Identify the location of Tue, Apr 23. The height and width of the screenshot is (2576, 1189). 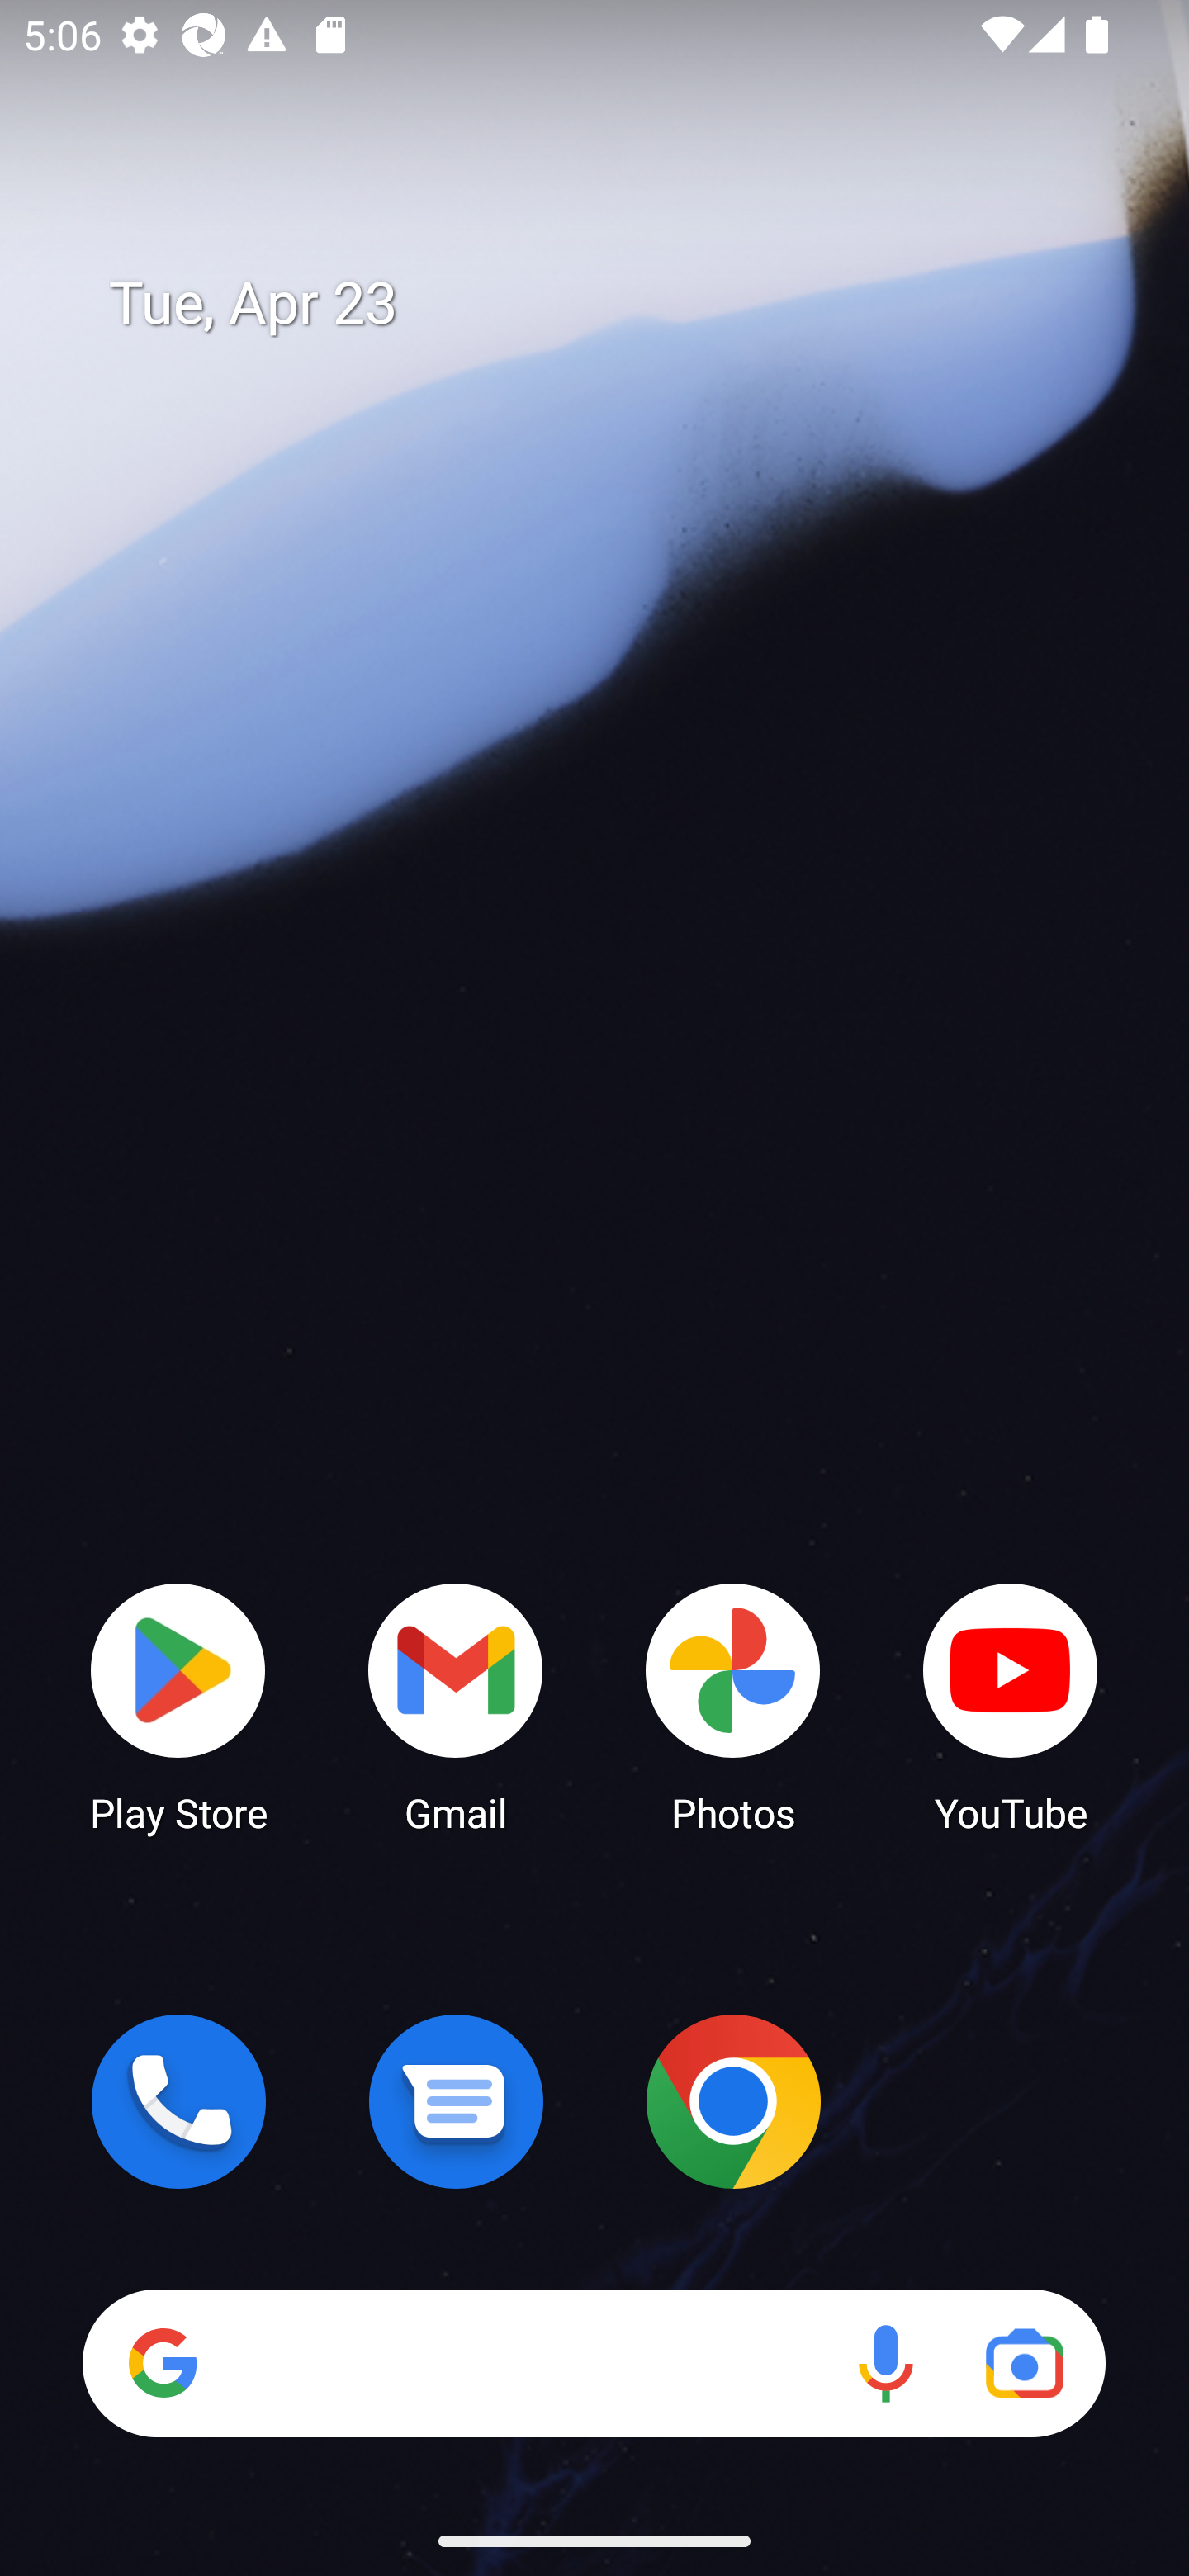
(618, 304).